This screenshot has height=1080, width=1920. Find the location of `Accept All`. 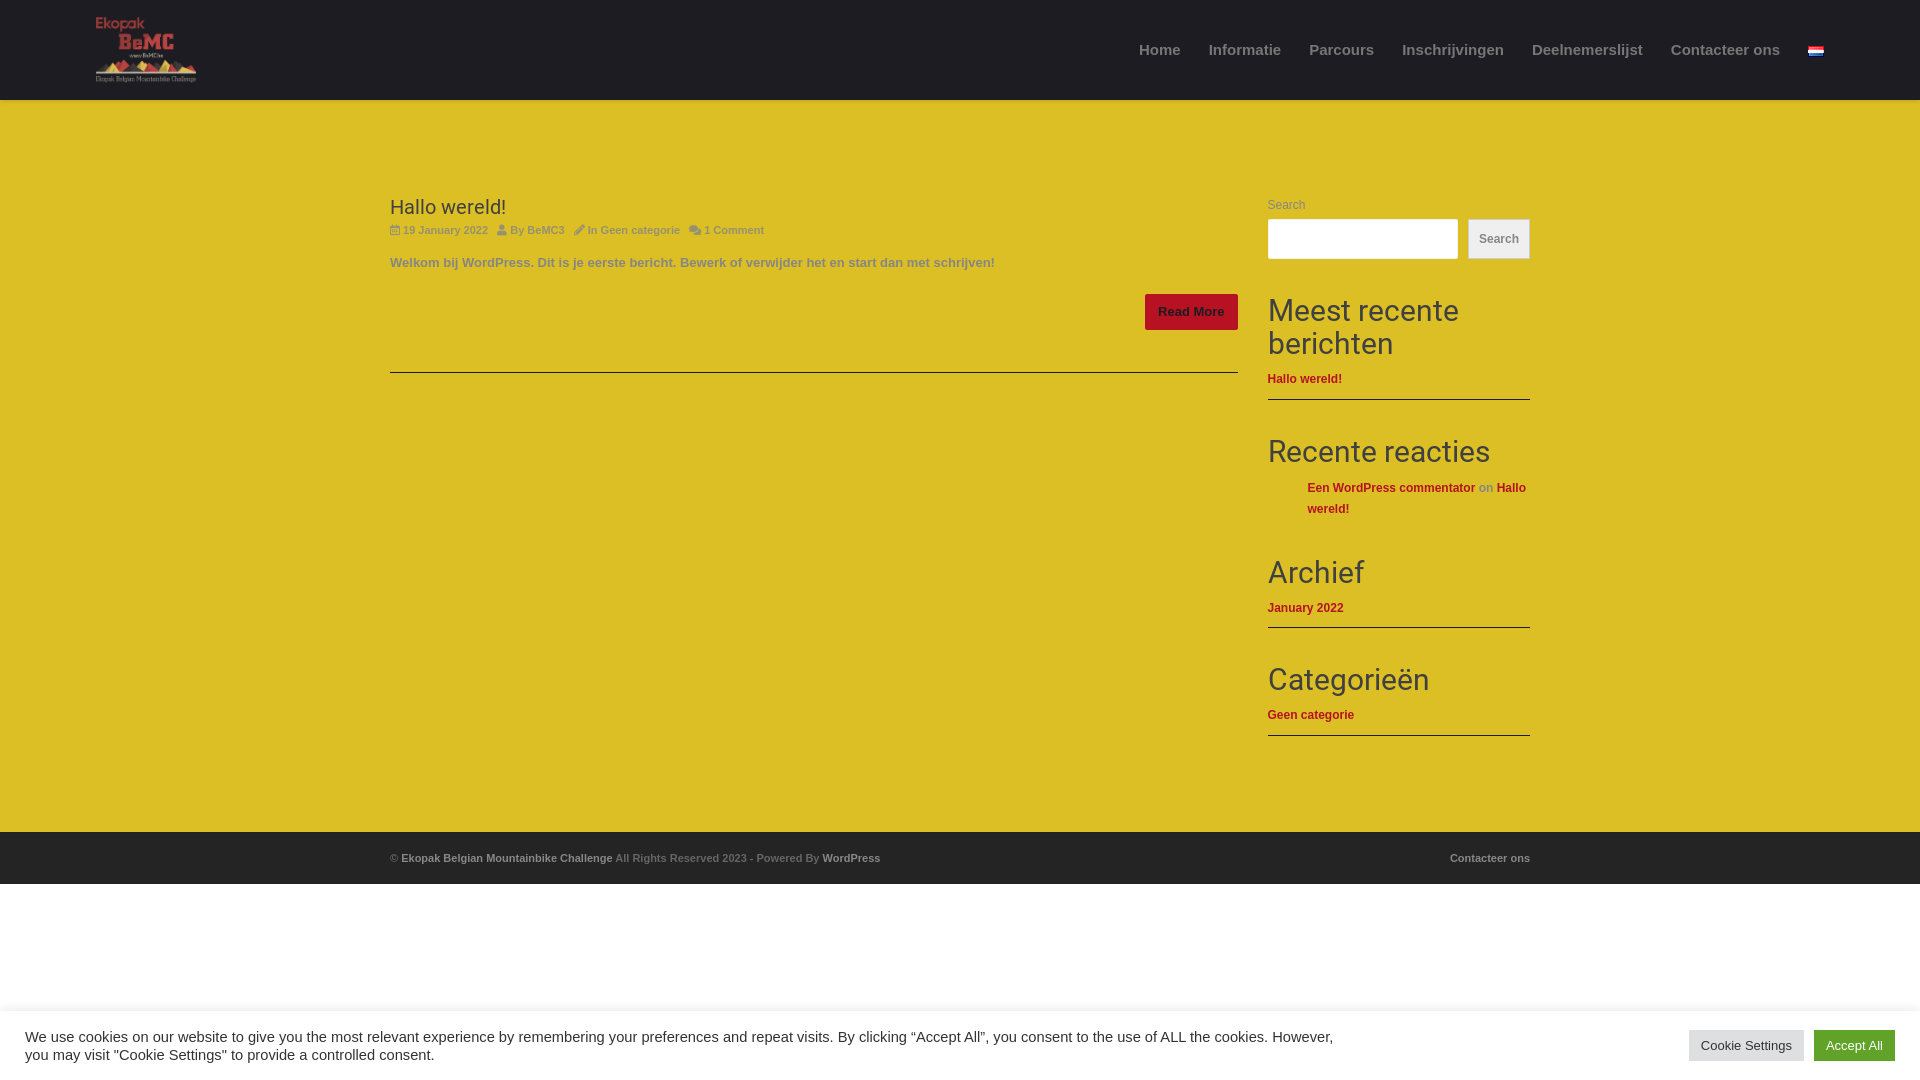

Accept All is located at coordinates (1854, 1046).